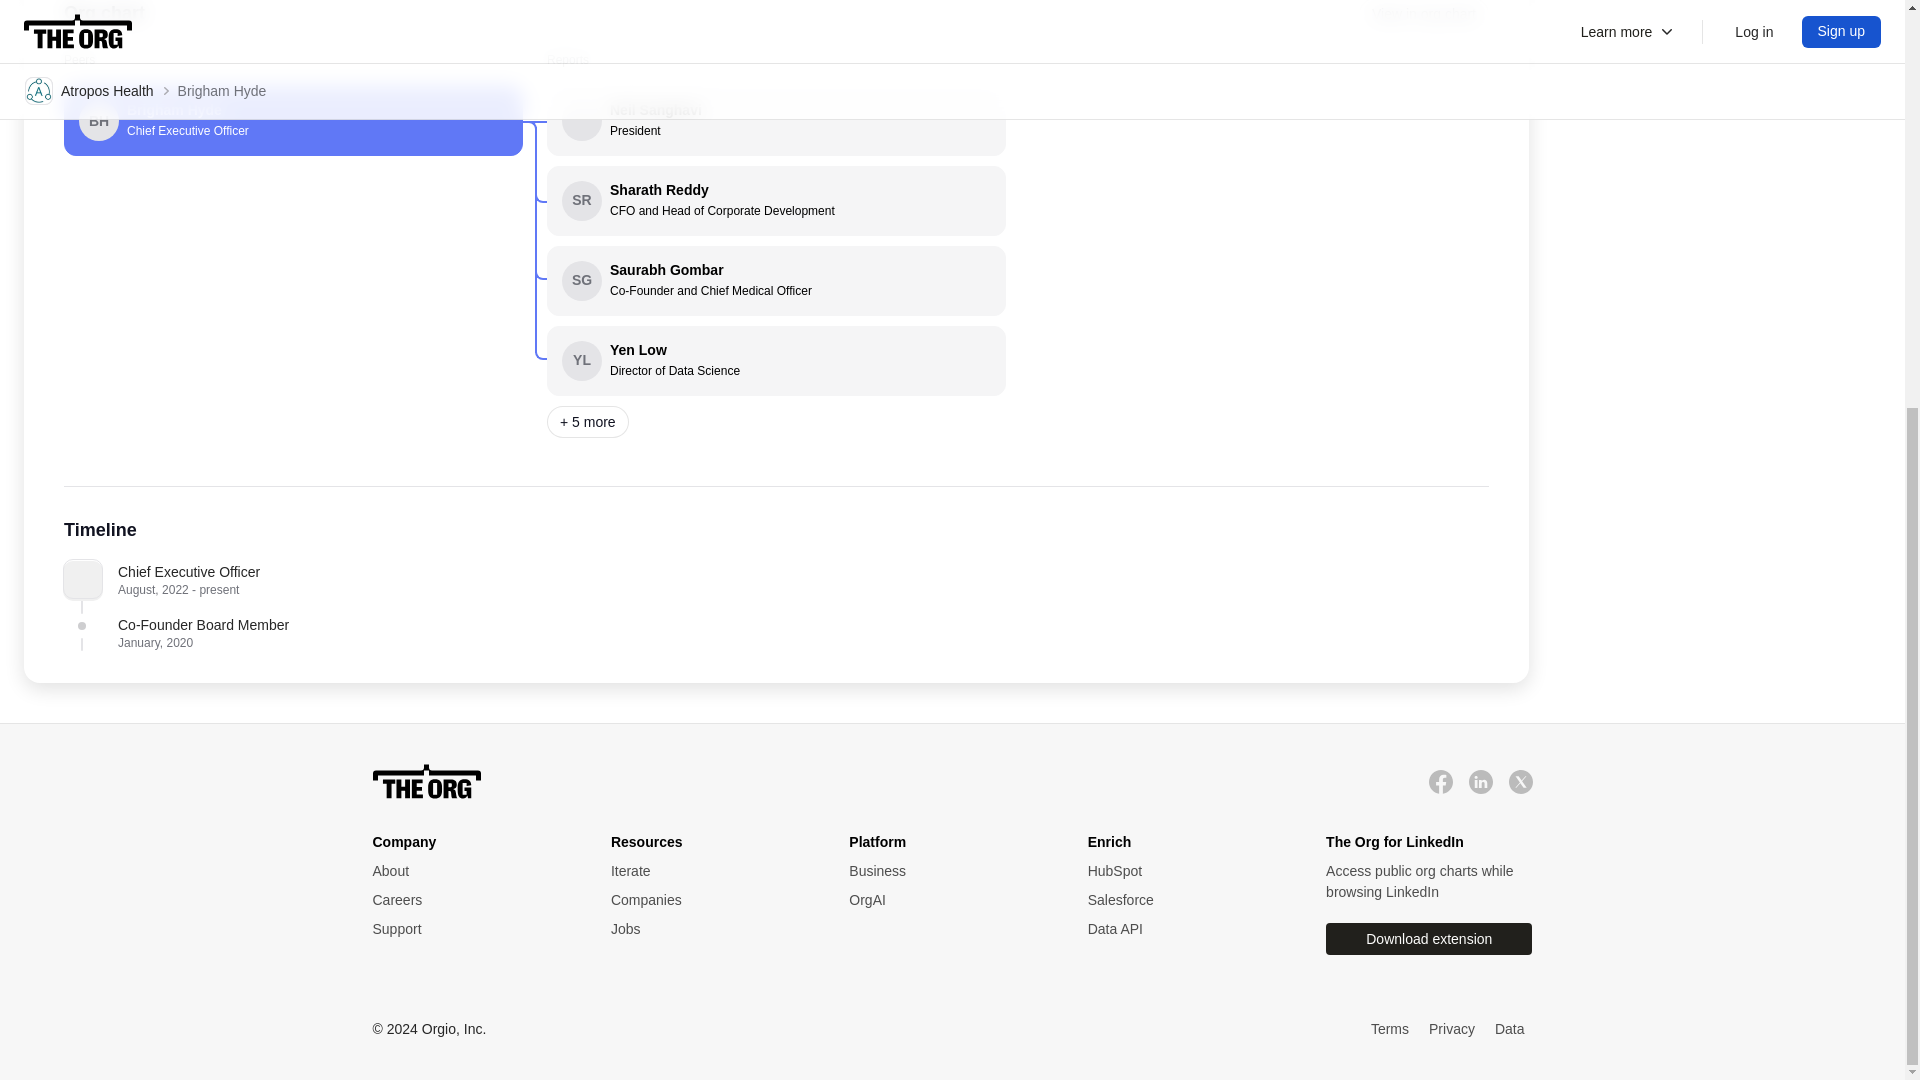  What do you see at coordinates (471, 871) in the screenshot?
I see `LinkedIn` at bounding box center [471, 871].